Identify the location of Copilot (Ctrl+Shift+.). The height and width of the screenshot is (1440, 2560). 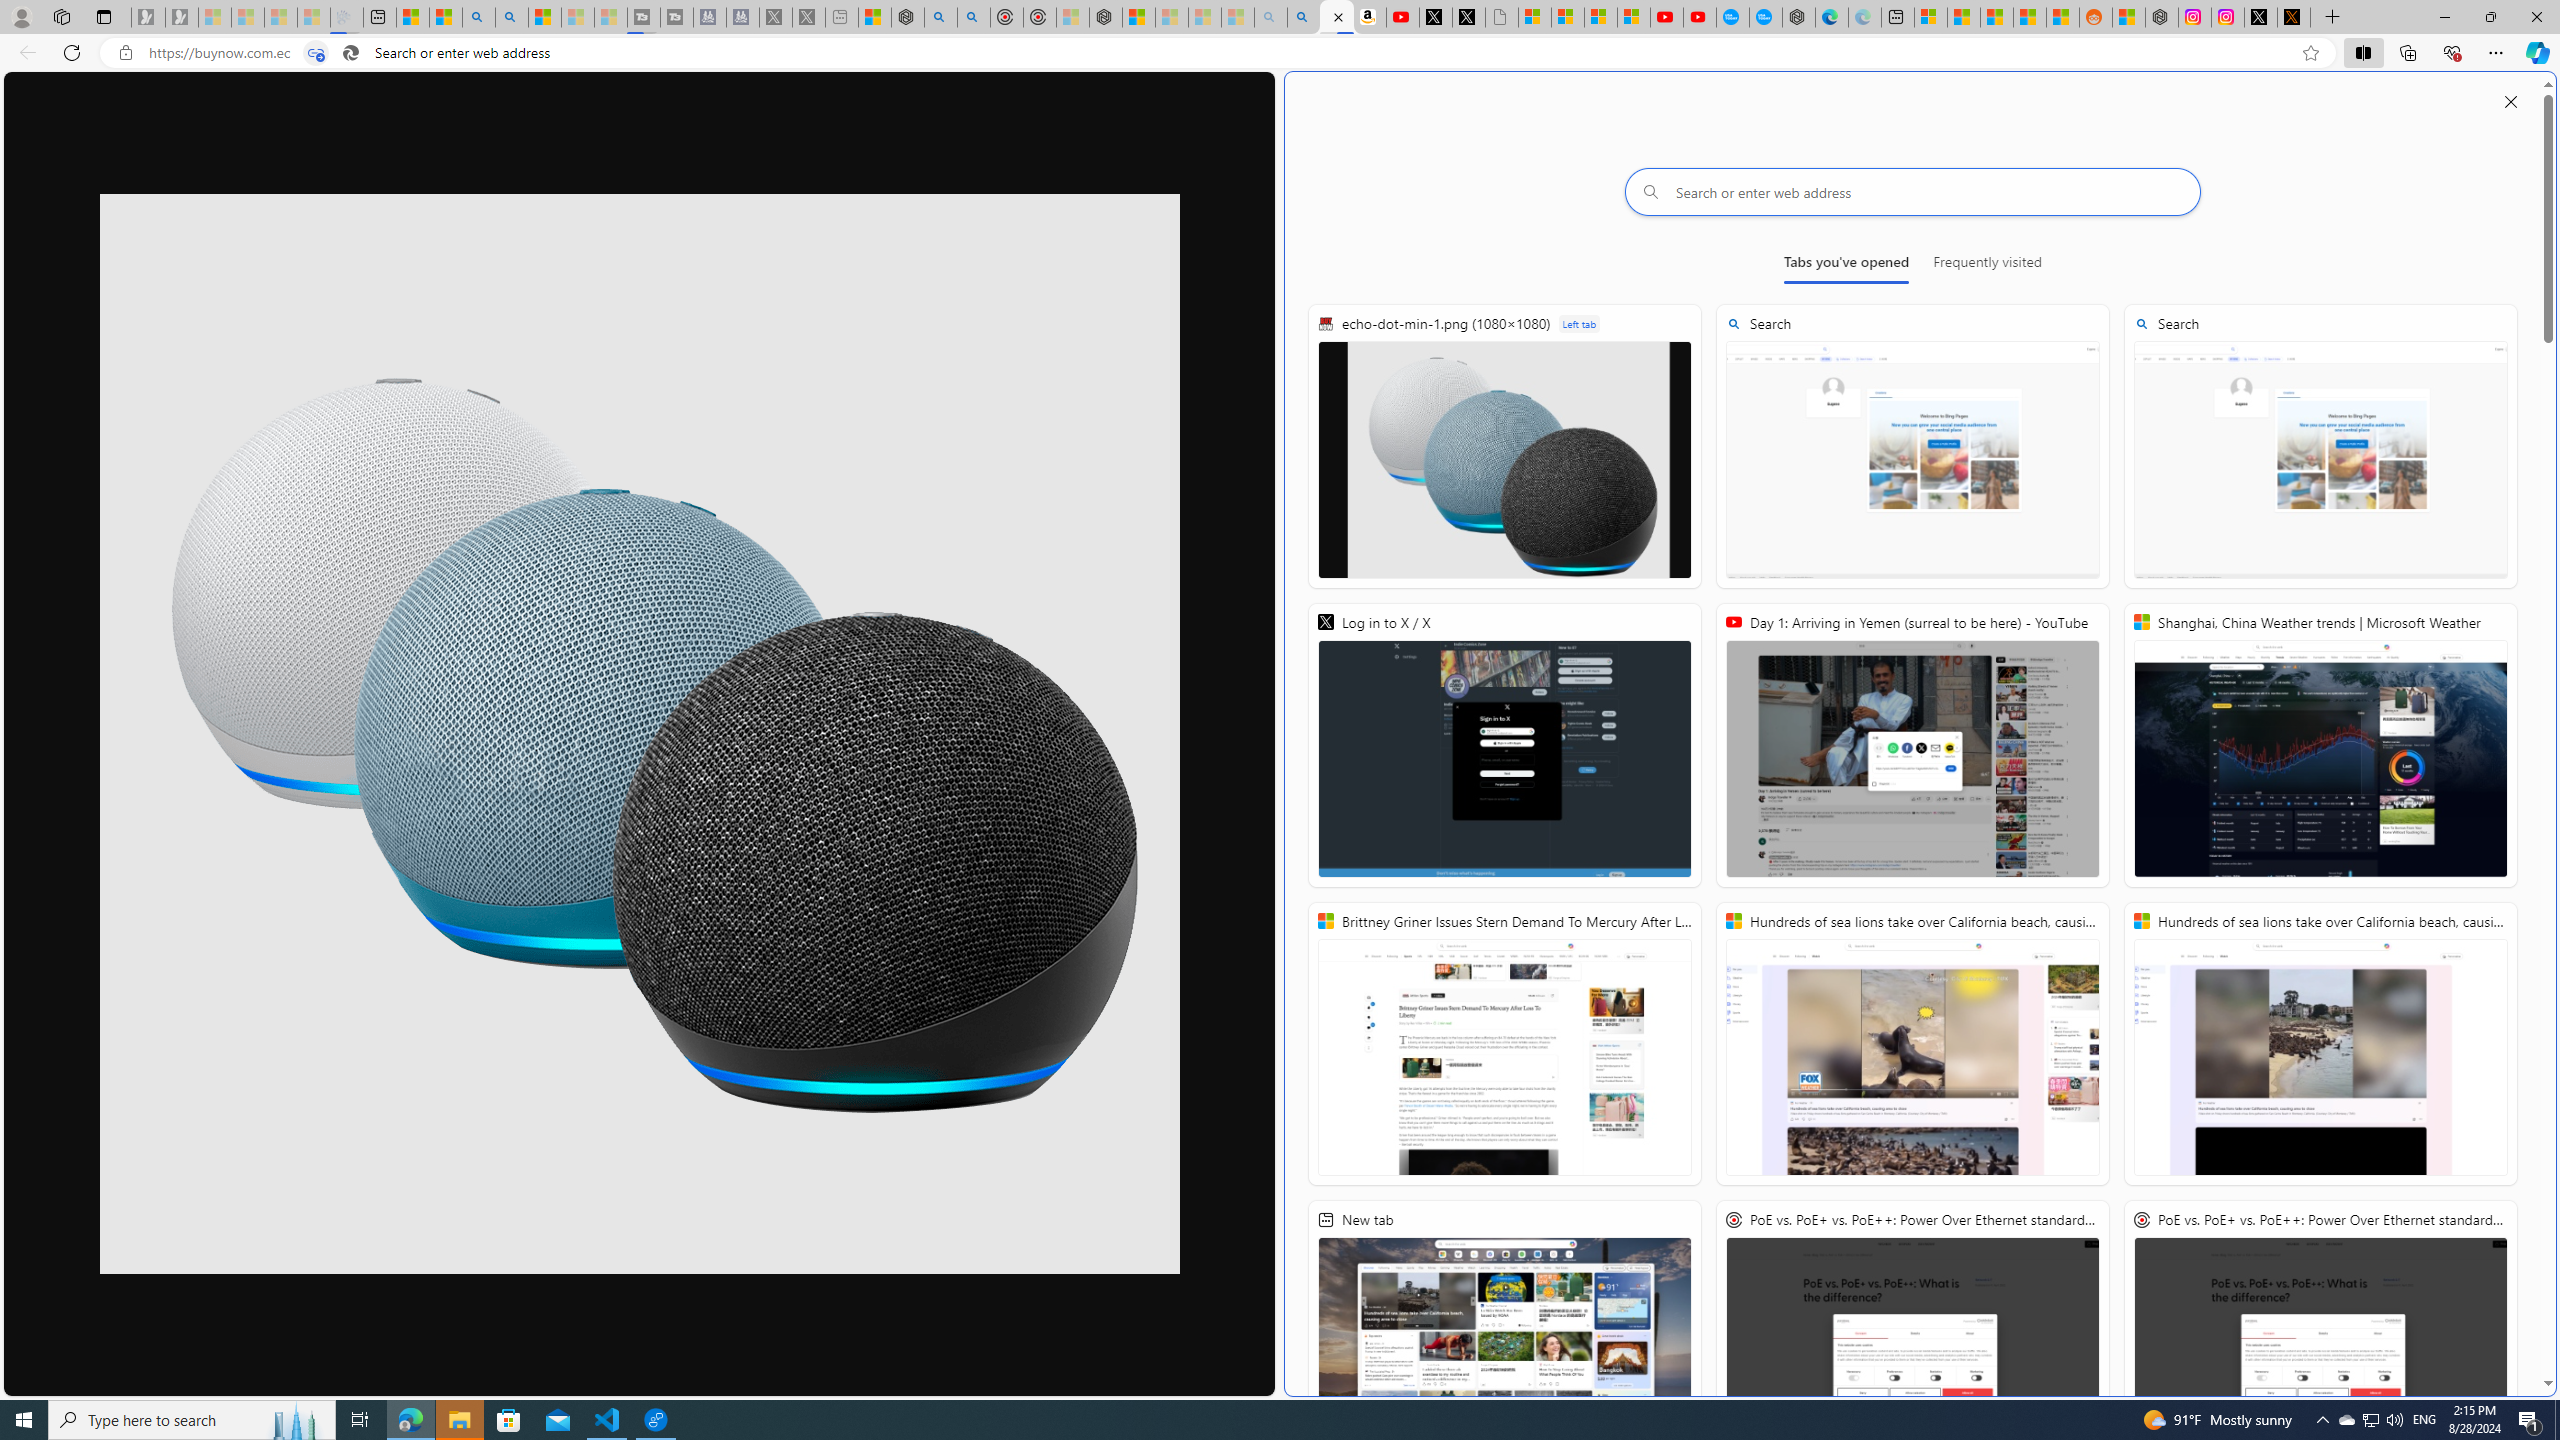
(2536, 52).